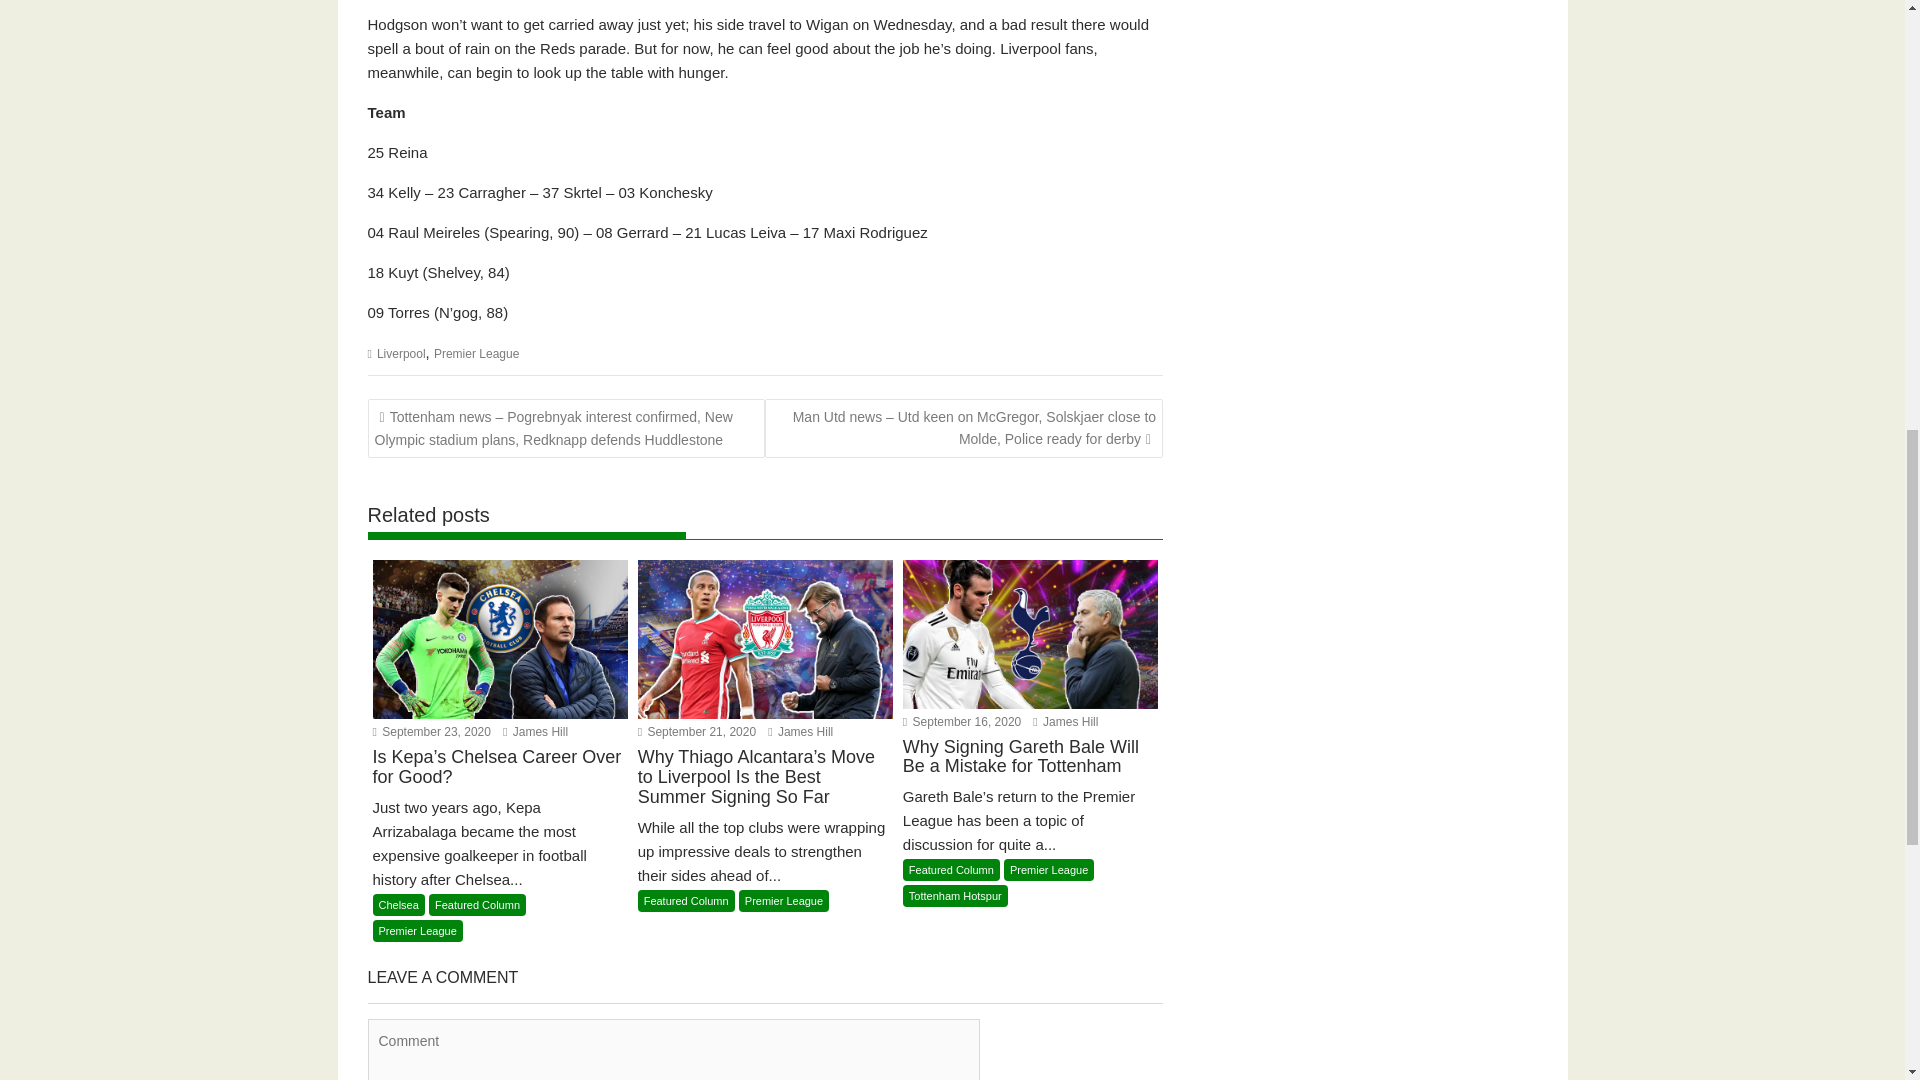 The image size is (1920, 1080). I want to click on Premier League, so click(476, 353).